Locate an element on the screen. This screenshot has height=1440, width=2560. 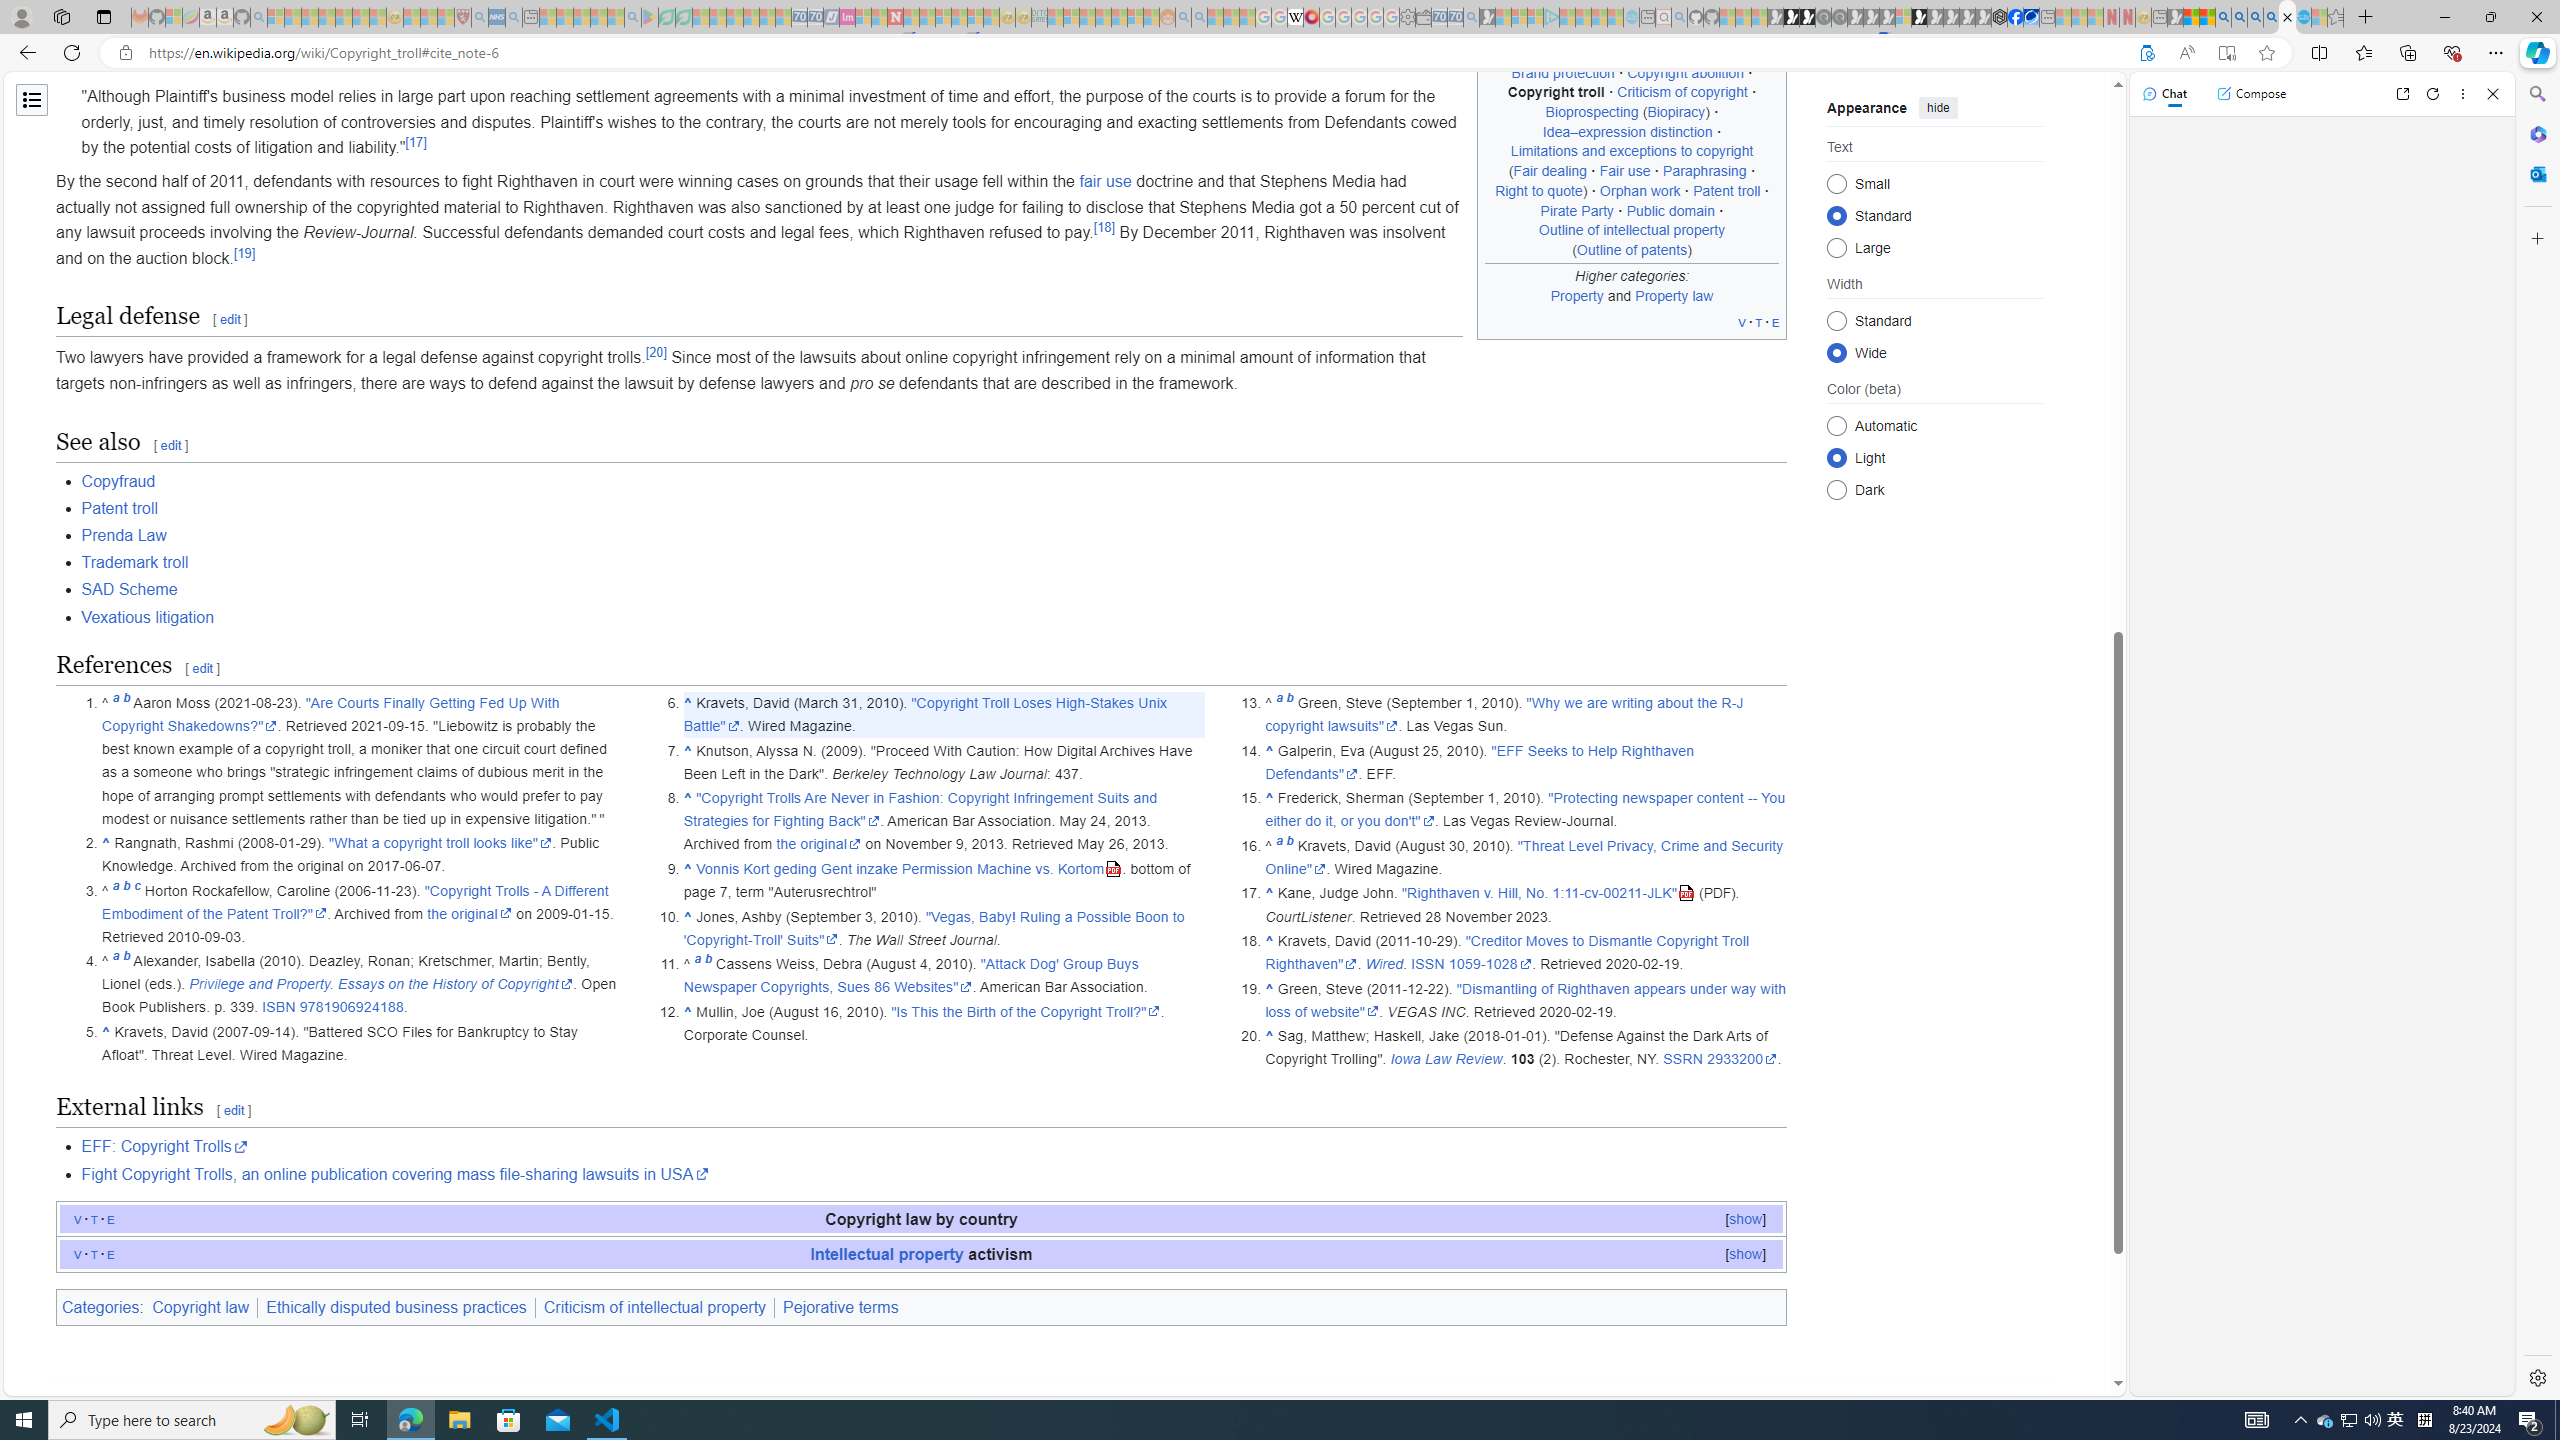
Outline of intellectual property is located at coordinates (1632, 230).